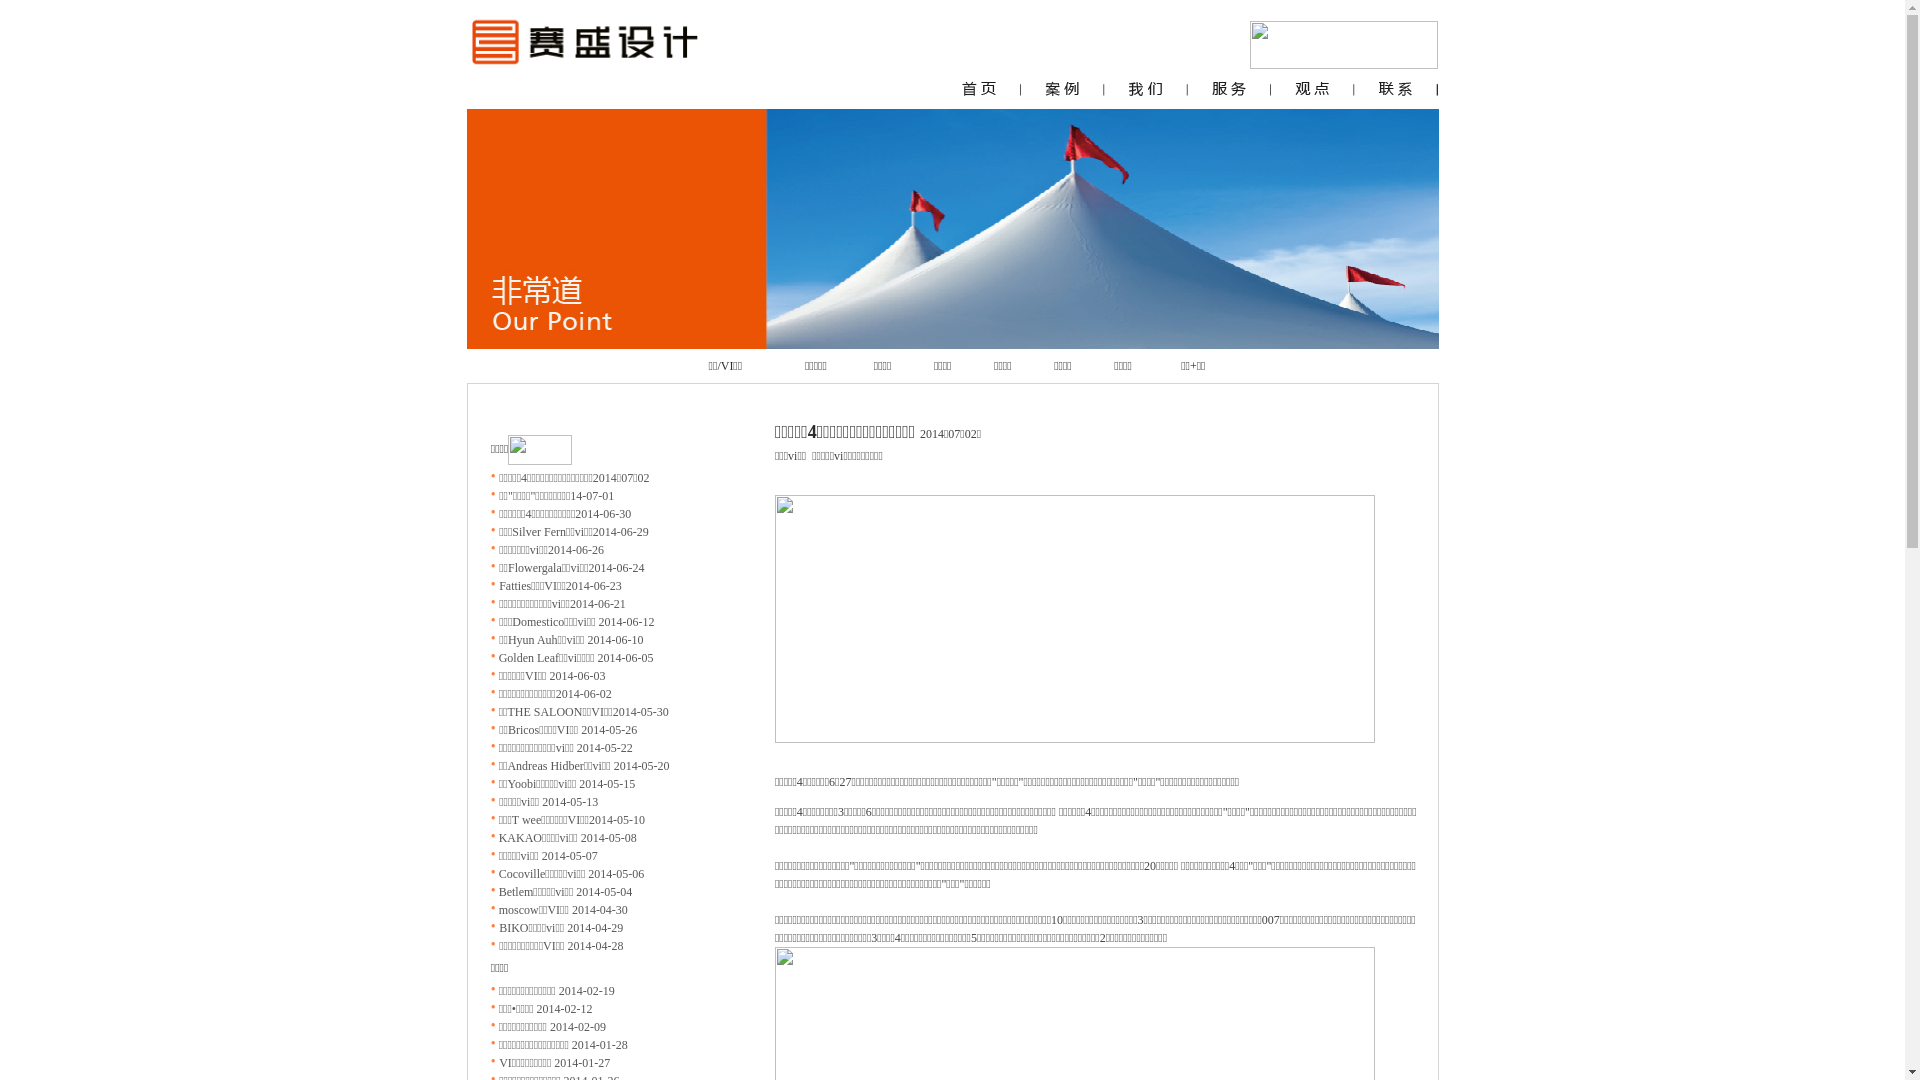  What do you see at coordinates (594, 586) in the screenshot?
I see `2014-06-23` at bounding box center [594, 586].